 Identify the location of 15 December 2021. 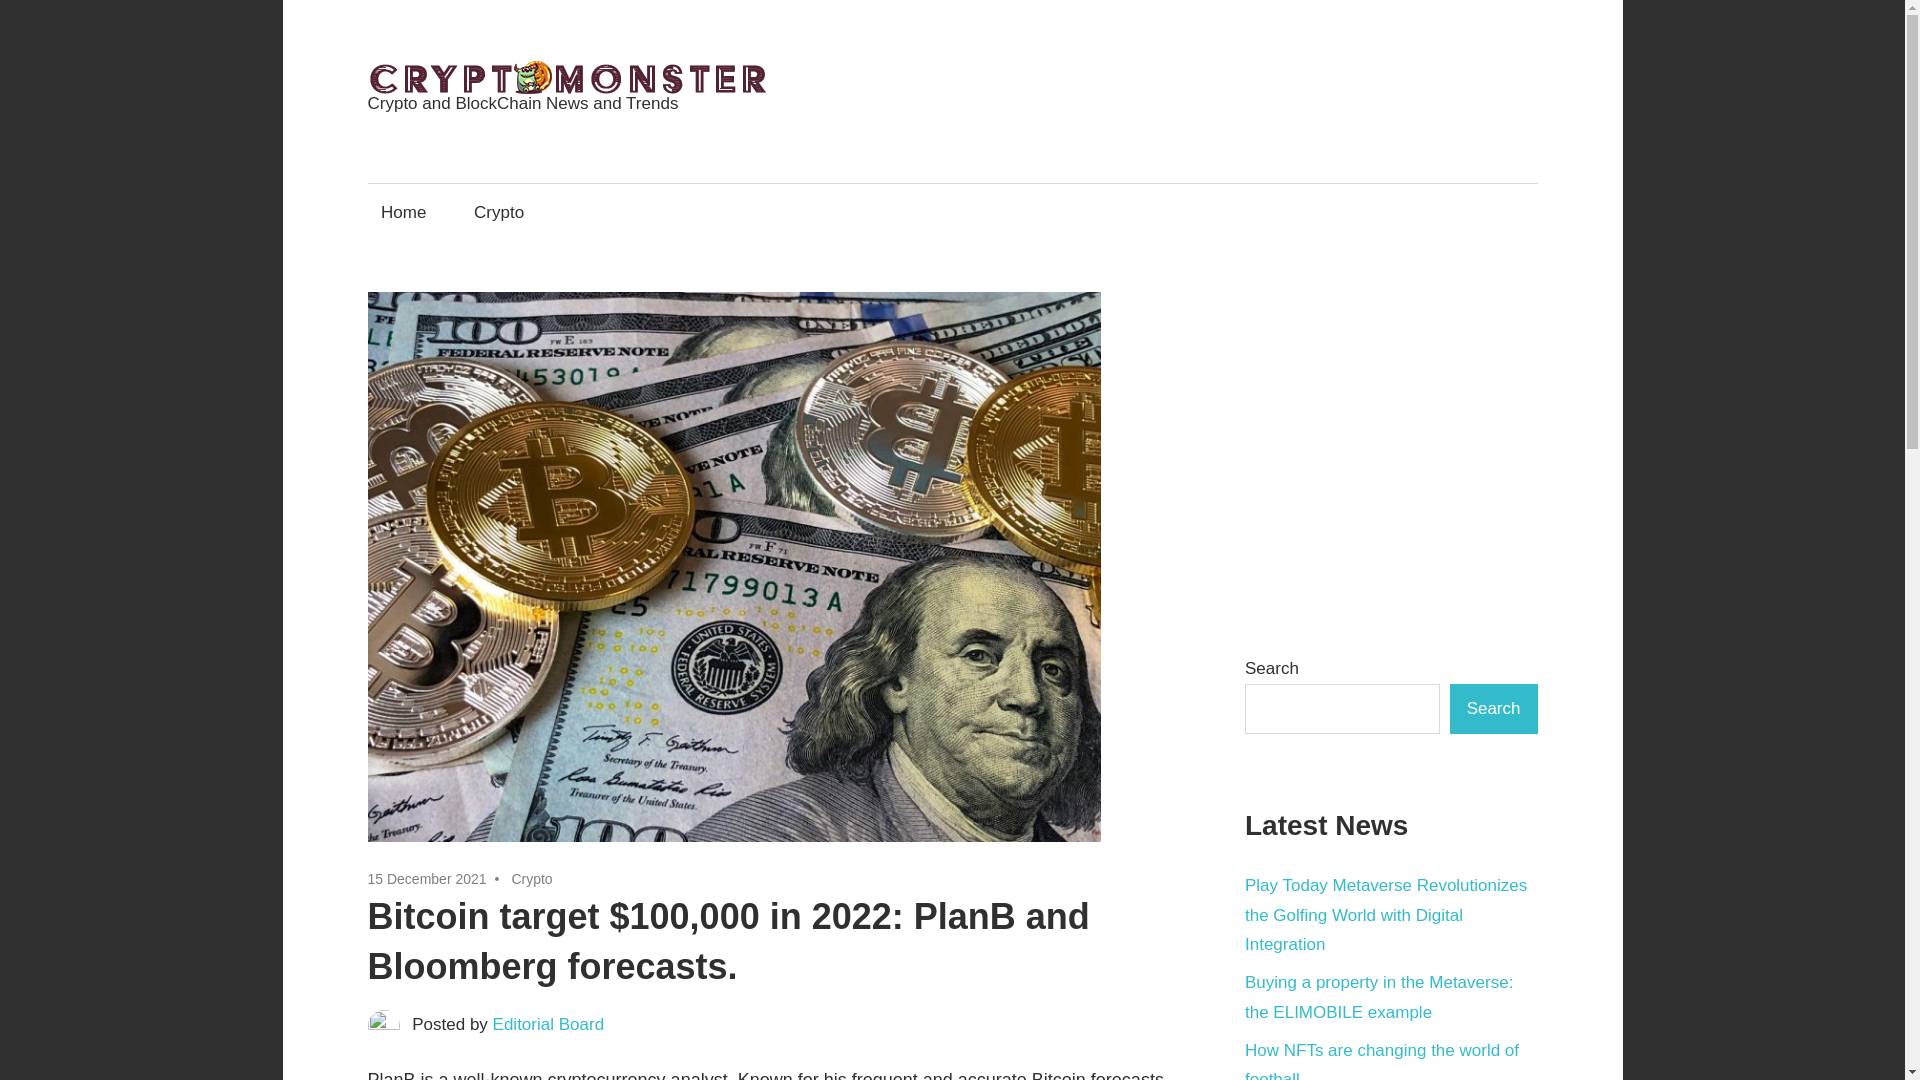
(428, 878).